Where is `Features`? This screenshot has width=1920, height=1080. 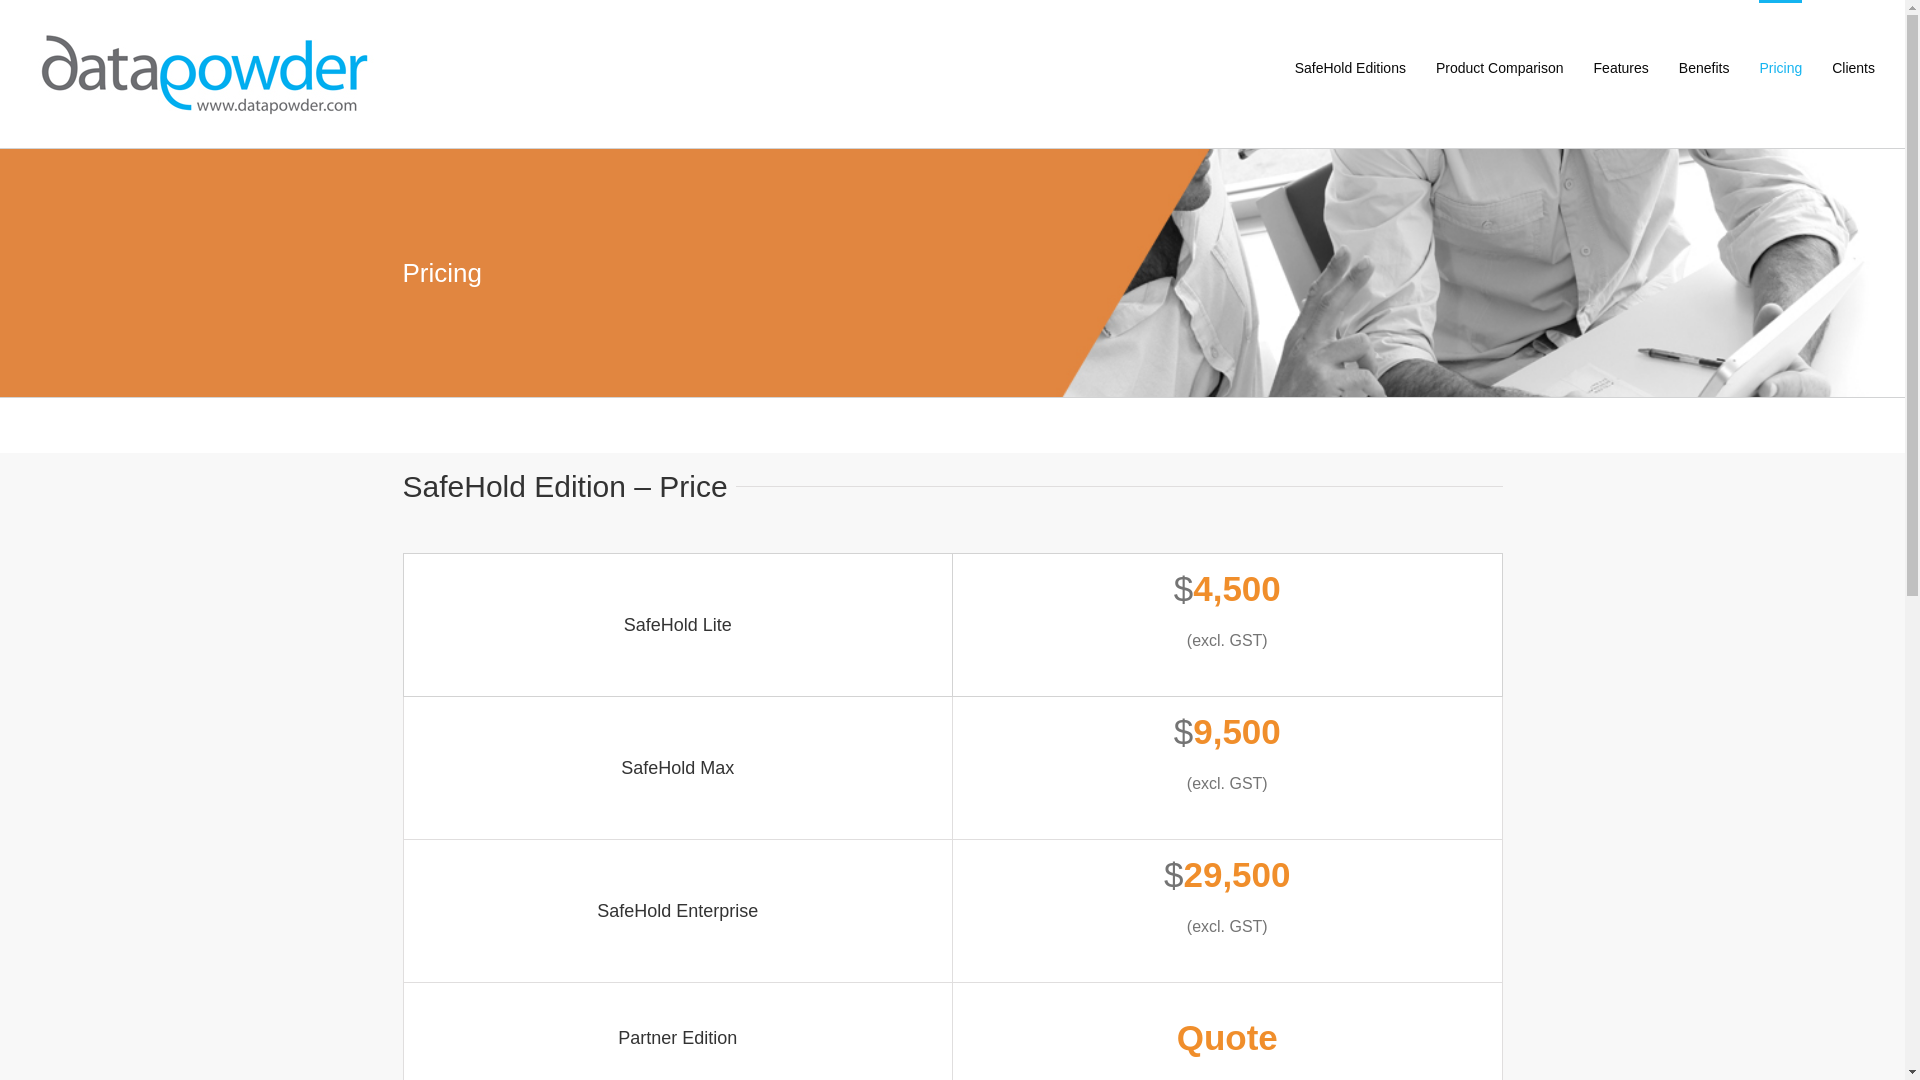 Features is located at coordinates (1622, 66).